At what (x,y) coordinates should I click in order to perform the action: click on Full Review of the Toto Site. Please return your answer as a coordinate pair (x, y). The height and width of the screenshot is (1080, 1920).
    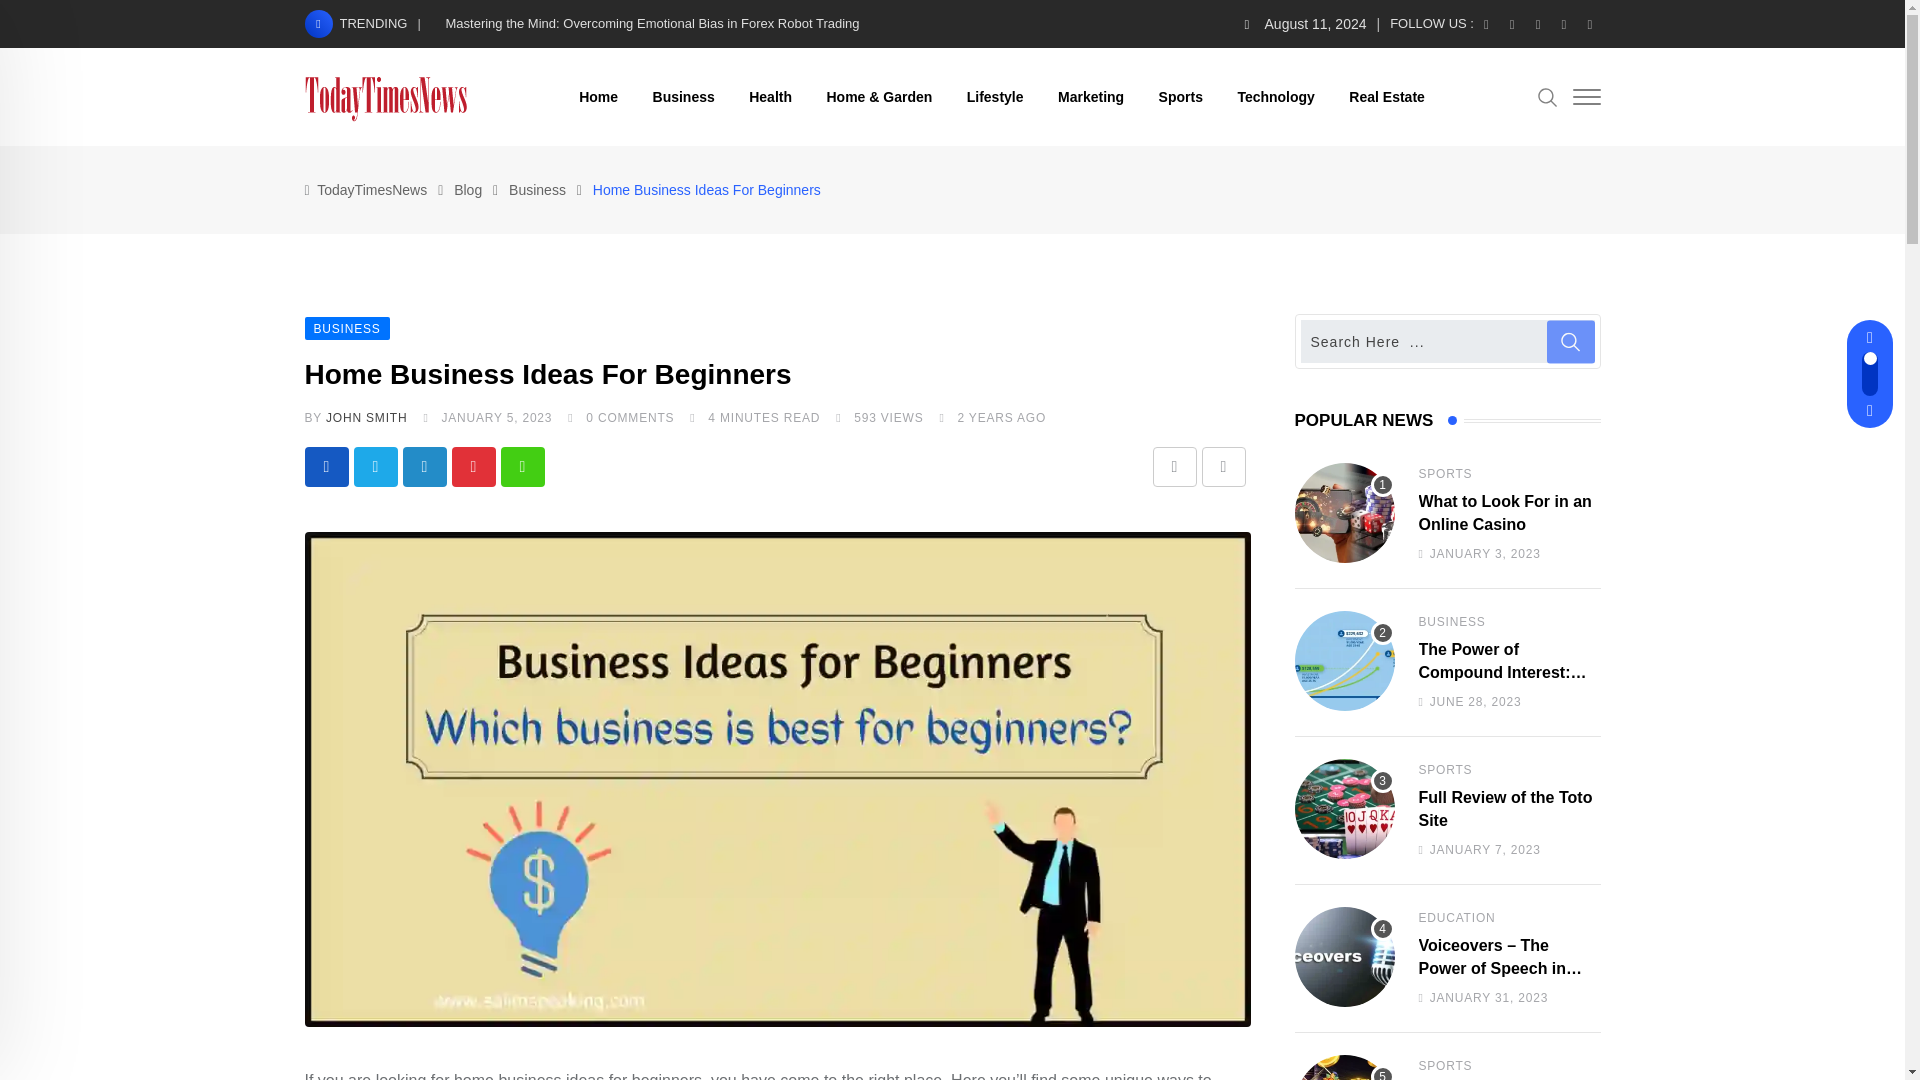
    Looking at the image, I should click on (1344, 808).